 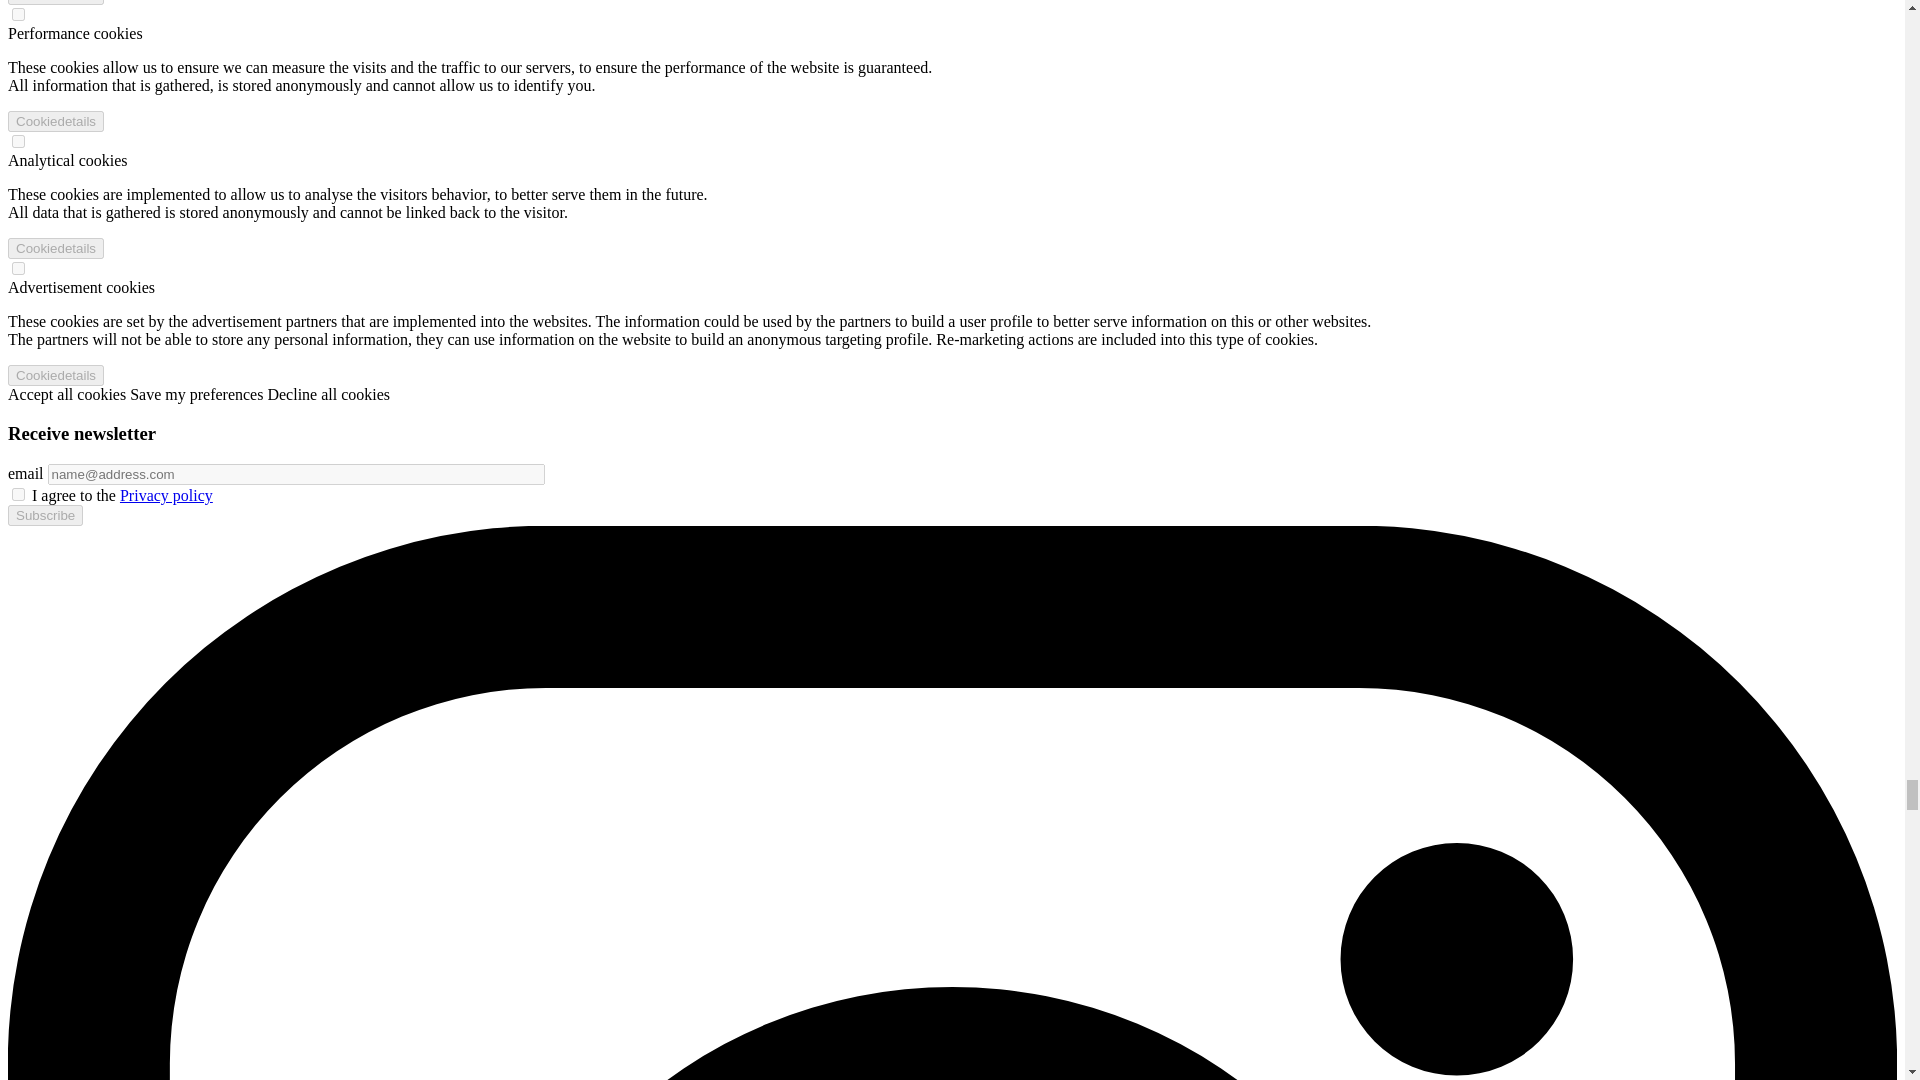 I want to click on analytical, so click(x=18, y=141).